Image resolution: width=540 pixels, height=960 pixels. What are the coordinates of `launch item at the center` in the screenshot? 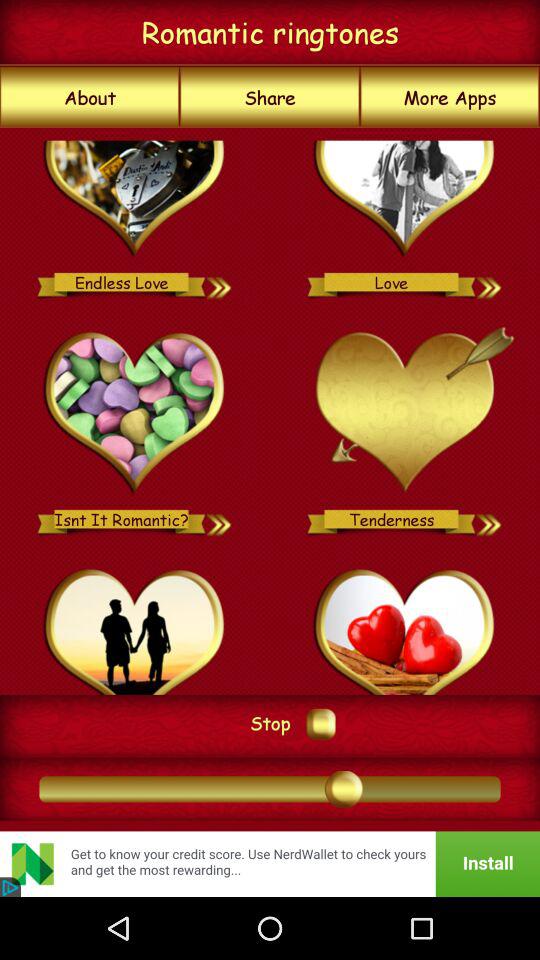 It's located at (270, 410).